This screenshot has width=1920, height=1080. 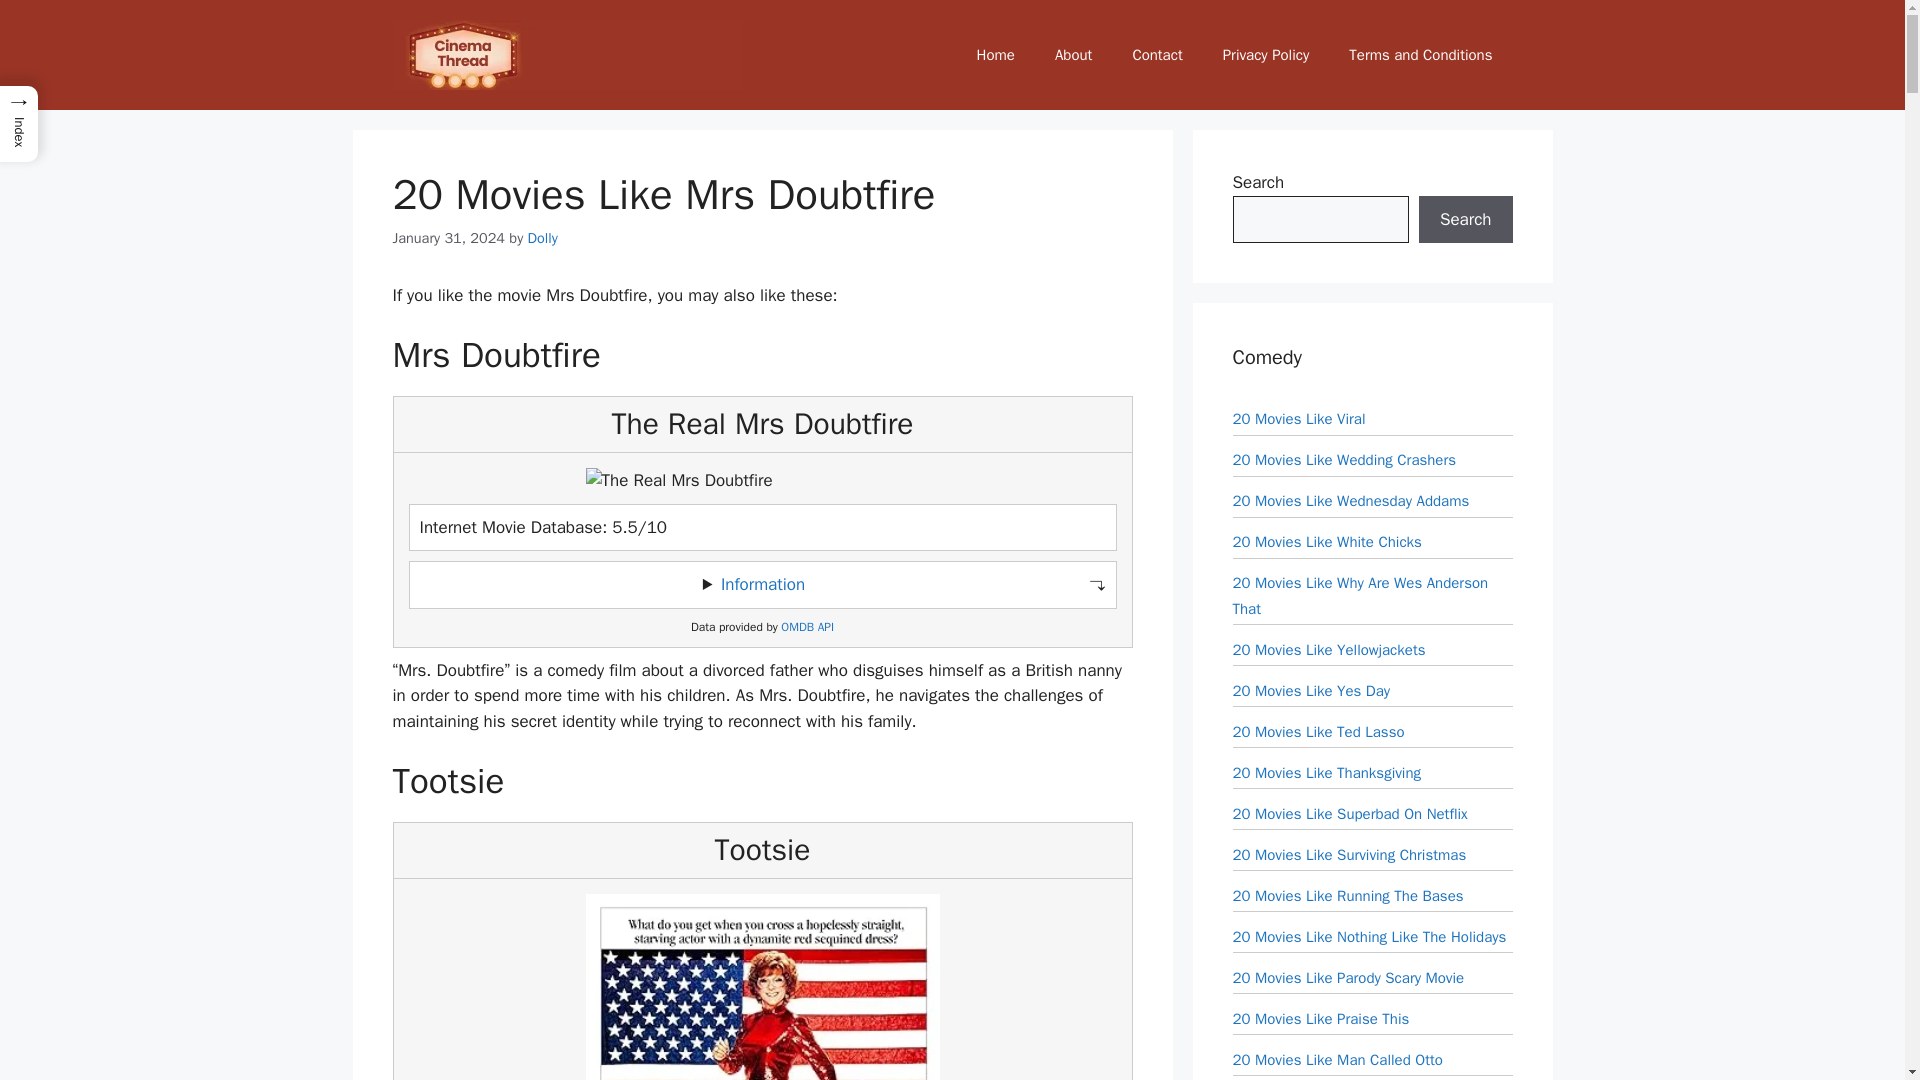 I want to click on OMDB API, so click(x=807, y=627).